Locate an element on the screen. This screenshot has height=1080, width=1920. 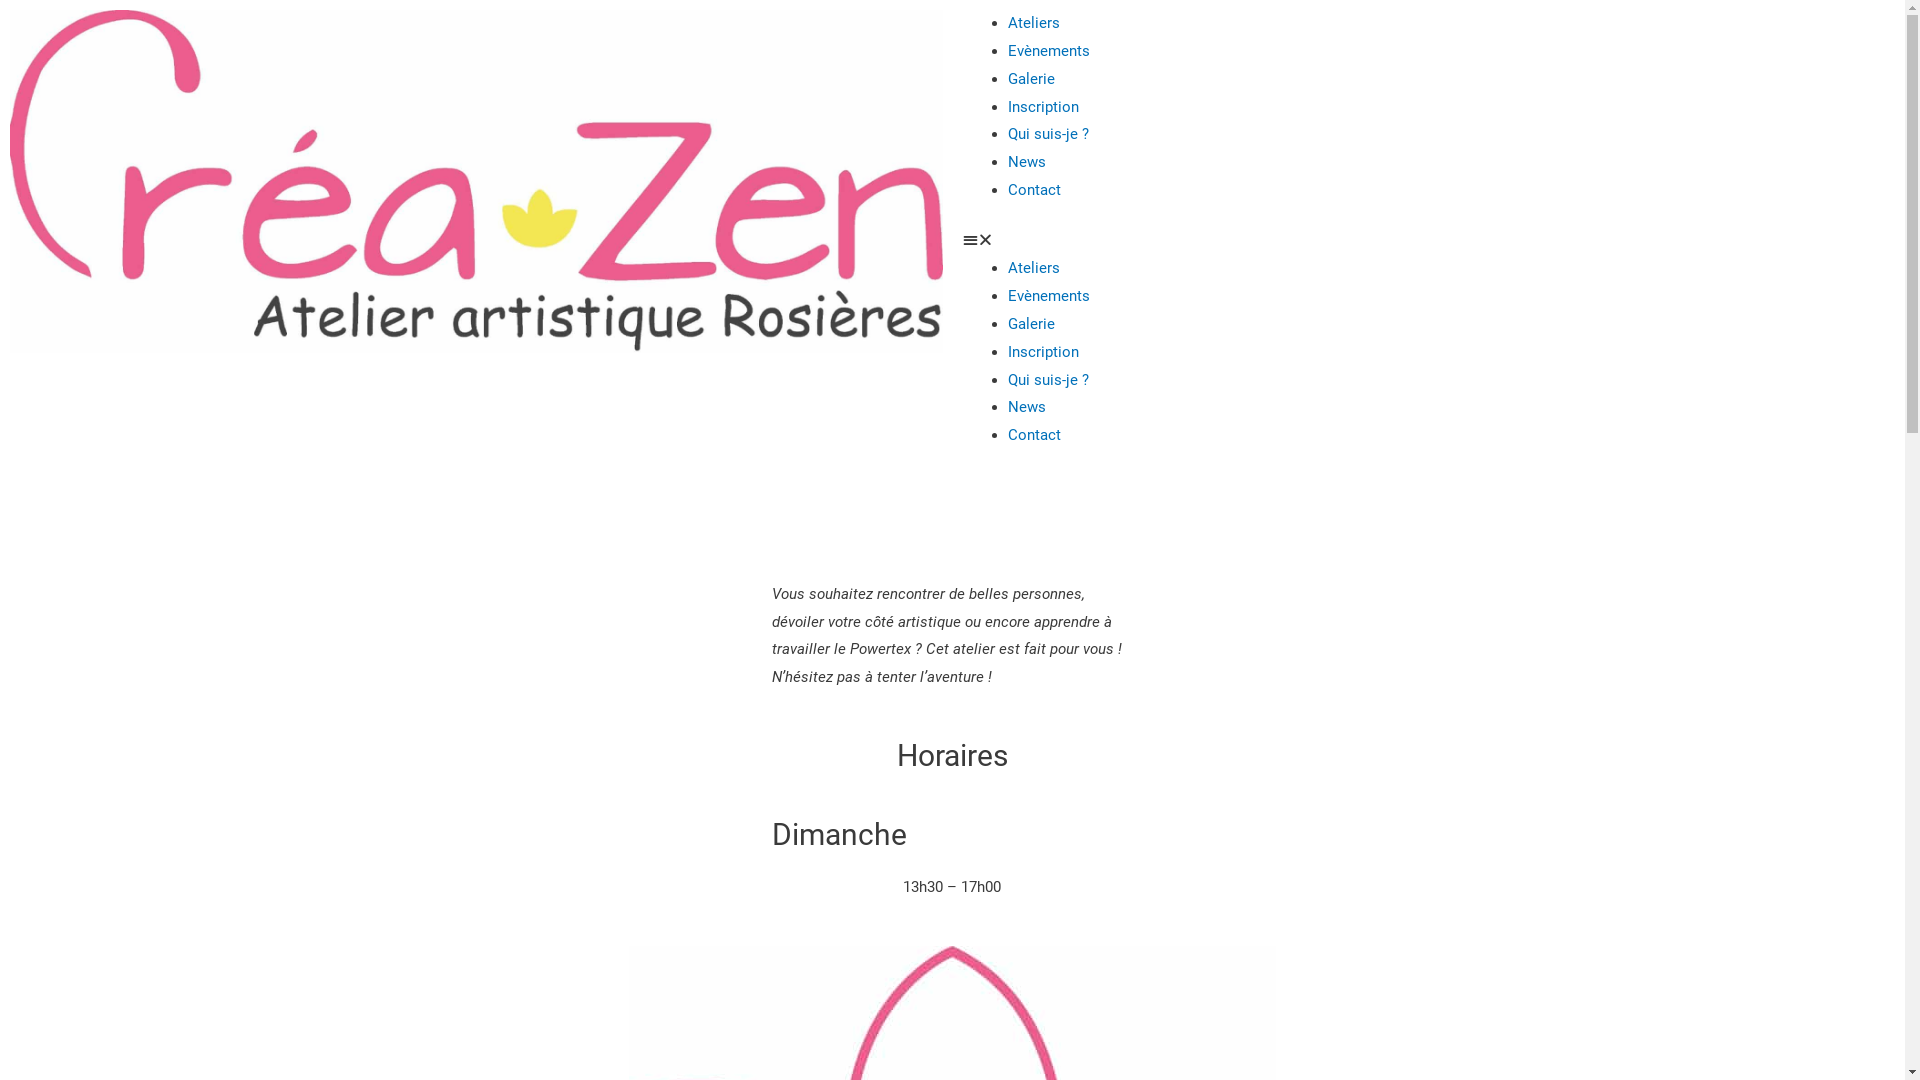
Qui suis-je ? is located at coordinates (1048, 380).